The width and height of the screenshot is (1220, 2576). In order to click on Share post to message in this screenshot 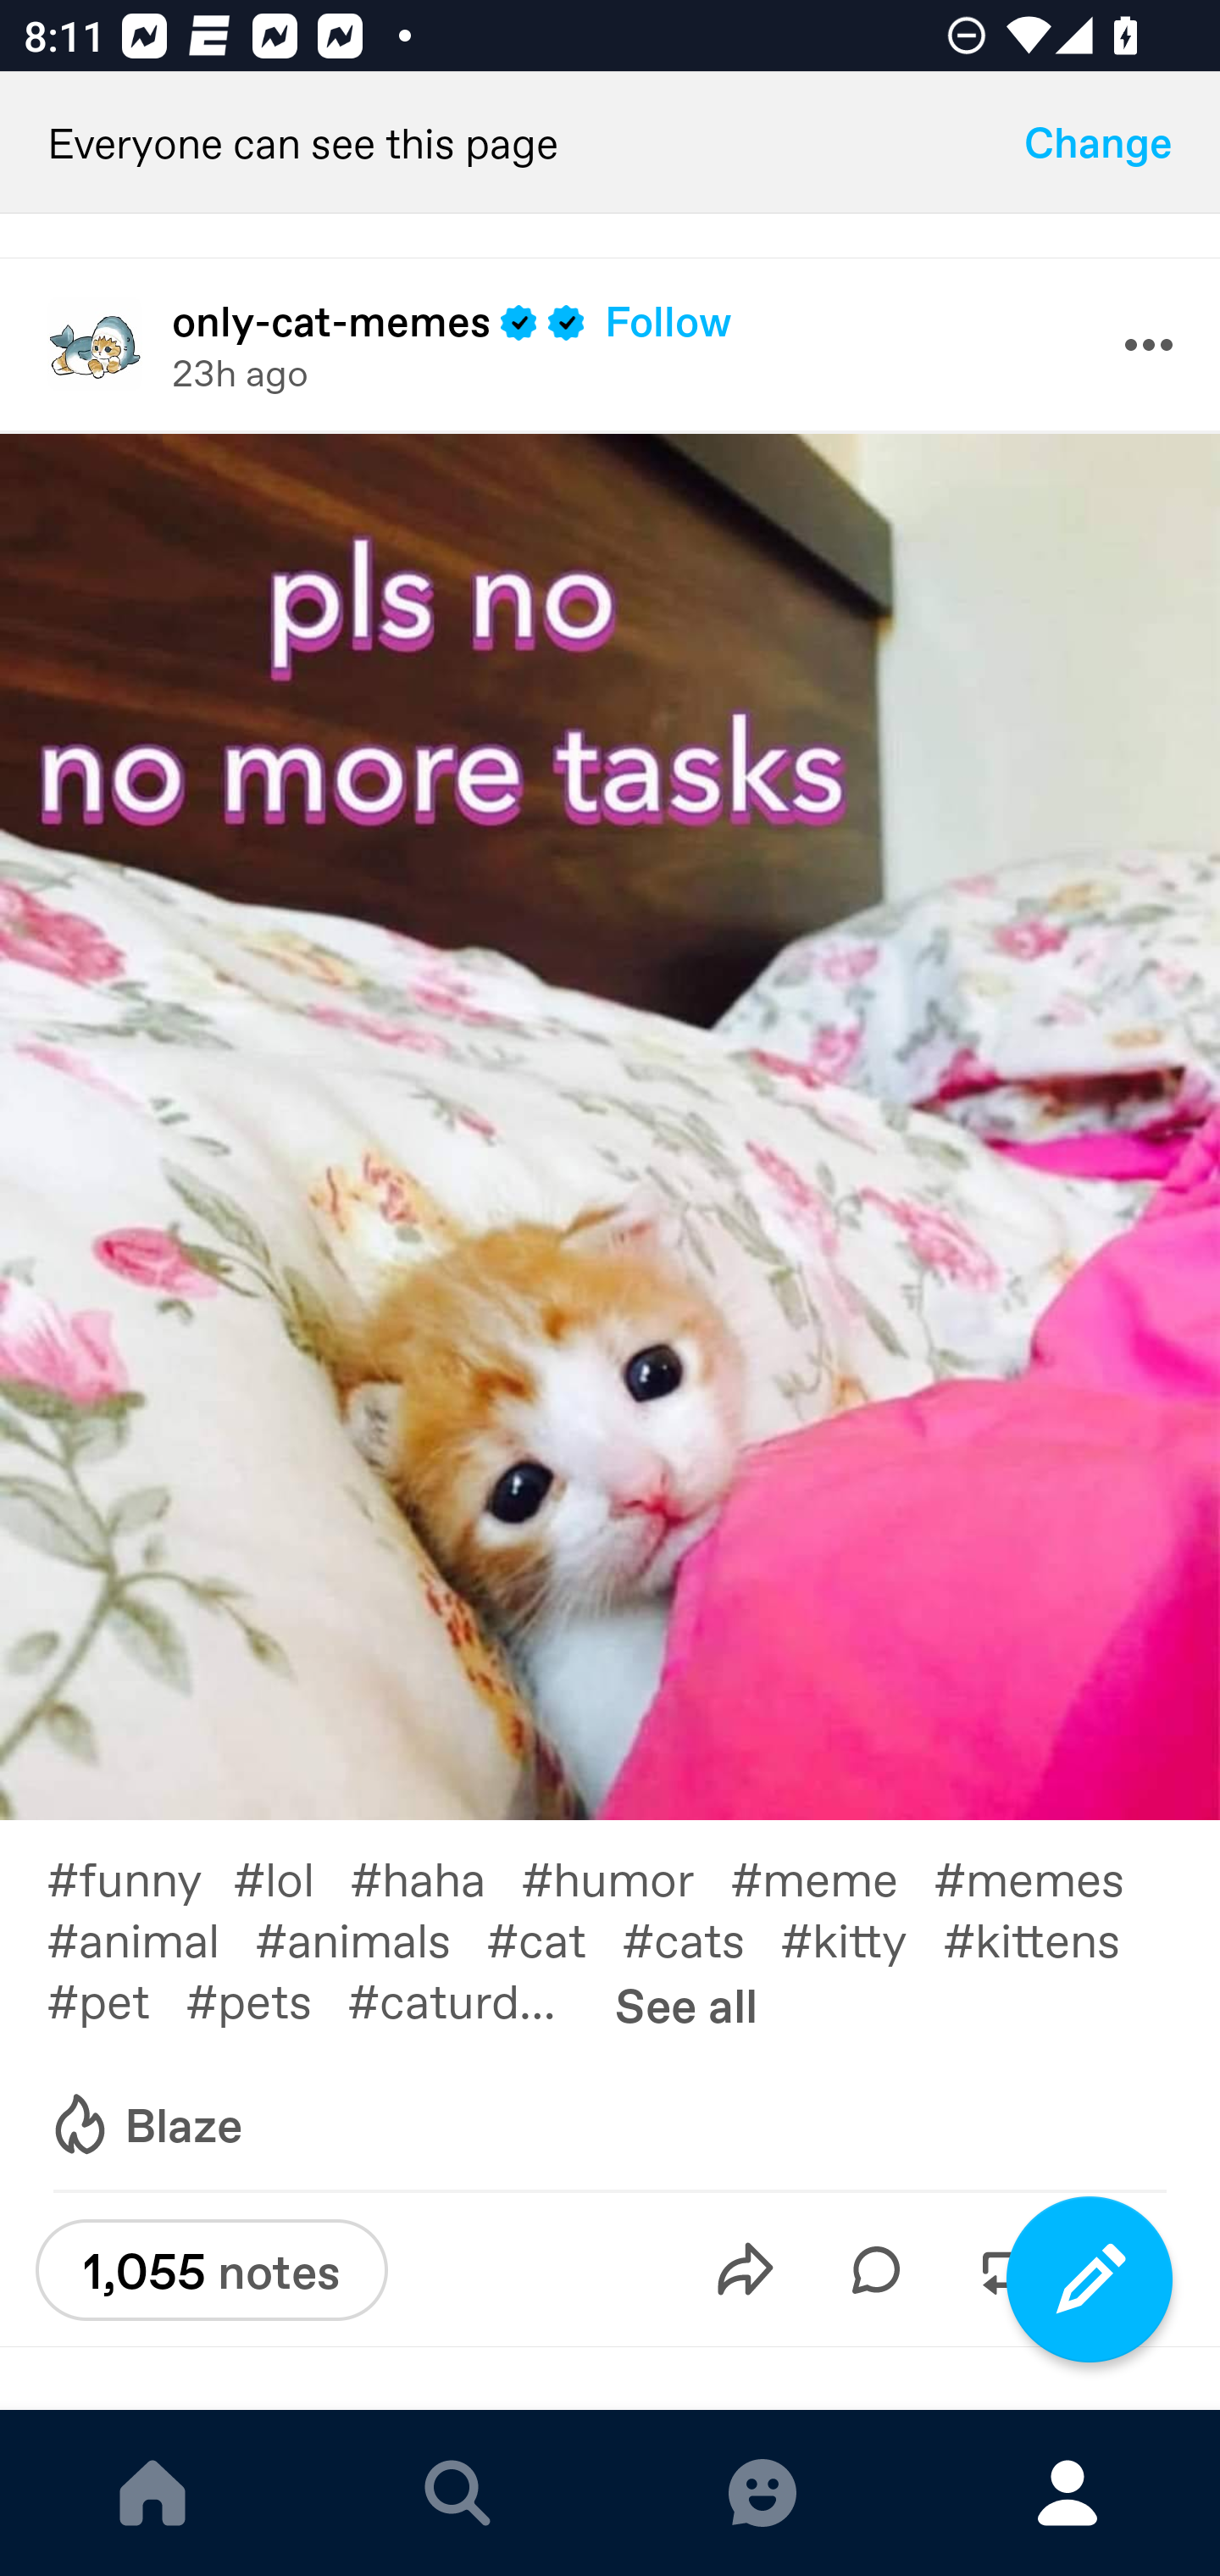, I will do `click(746, 2269)`.